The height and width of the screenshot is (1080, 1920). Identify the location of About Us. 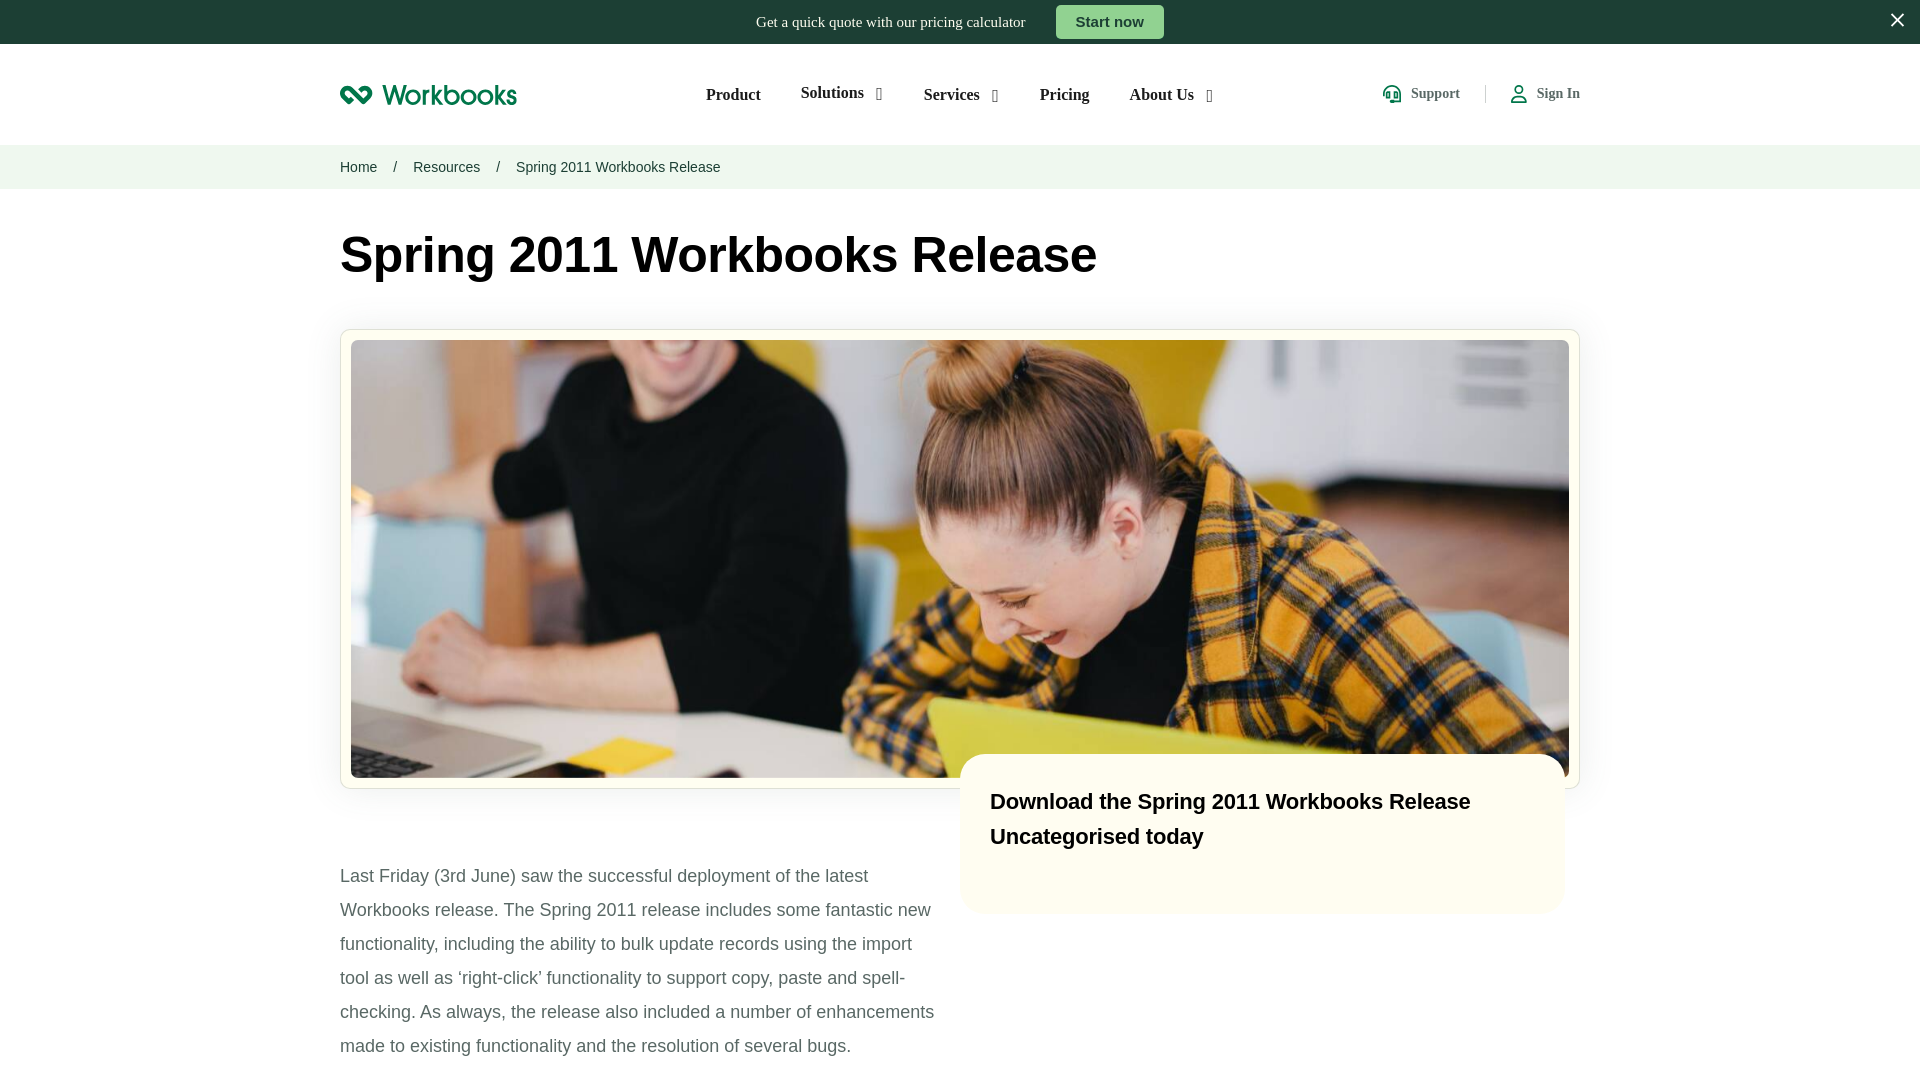
(1172, 94).